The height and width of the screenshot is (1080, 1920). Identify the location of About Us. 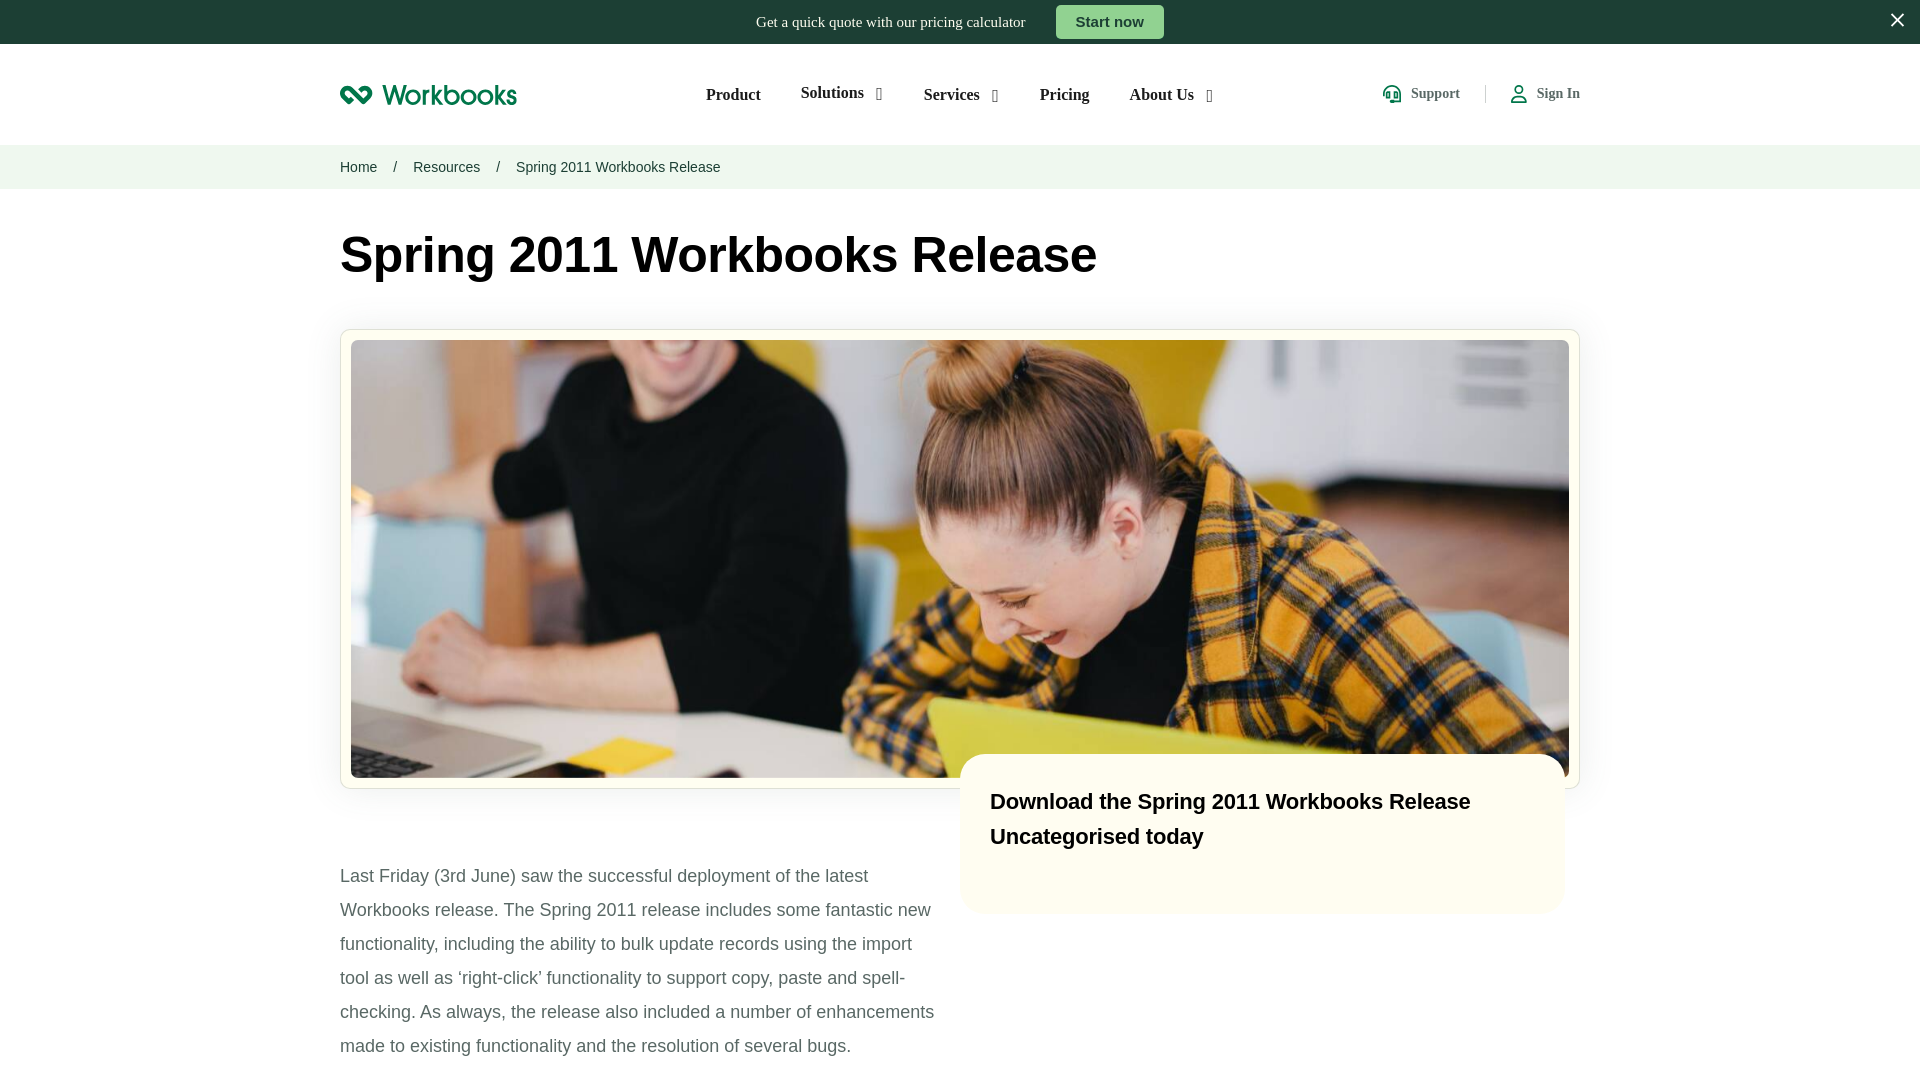
(1172, 94).